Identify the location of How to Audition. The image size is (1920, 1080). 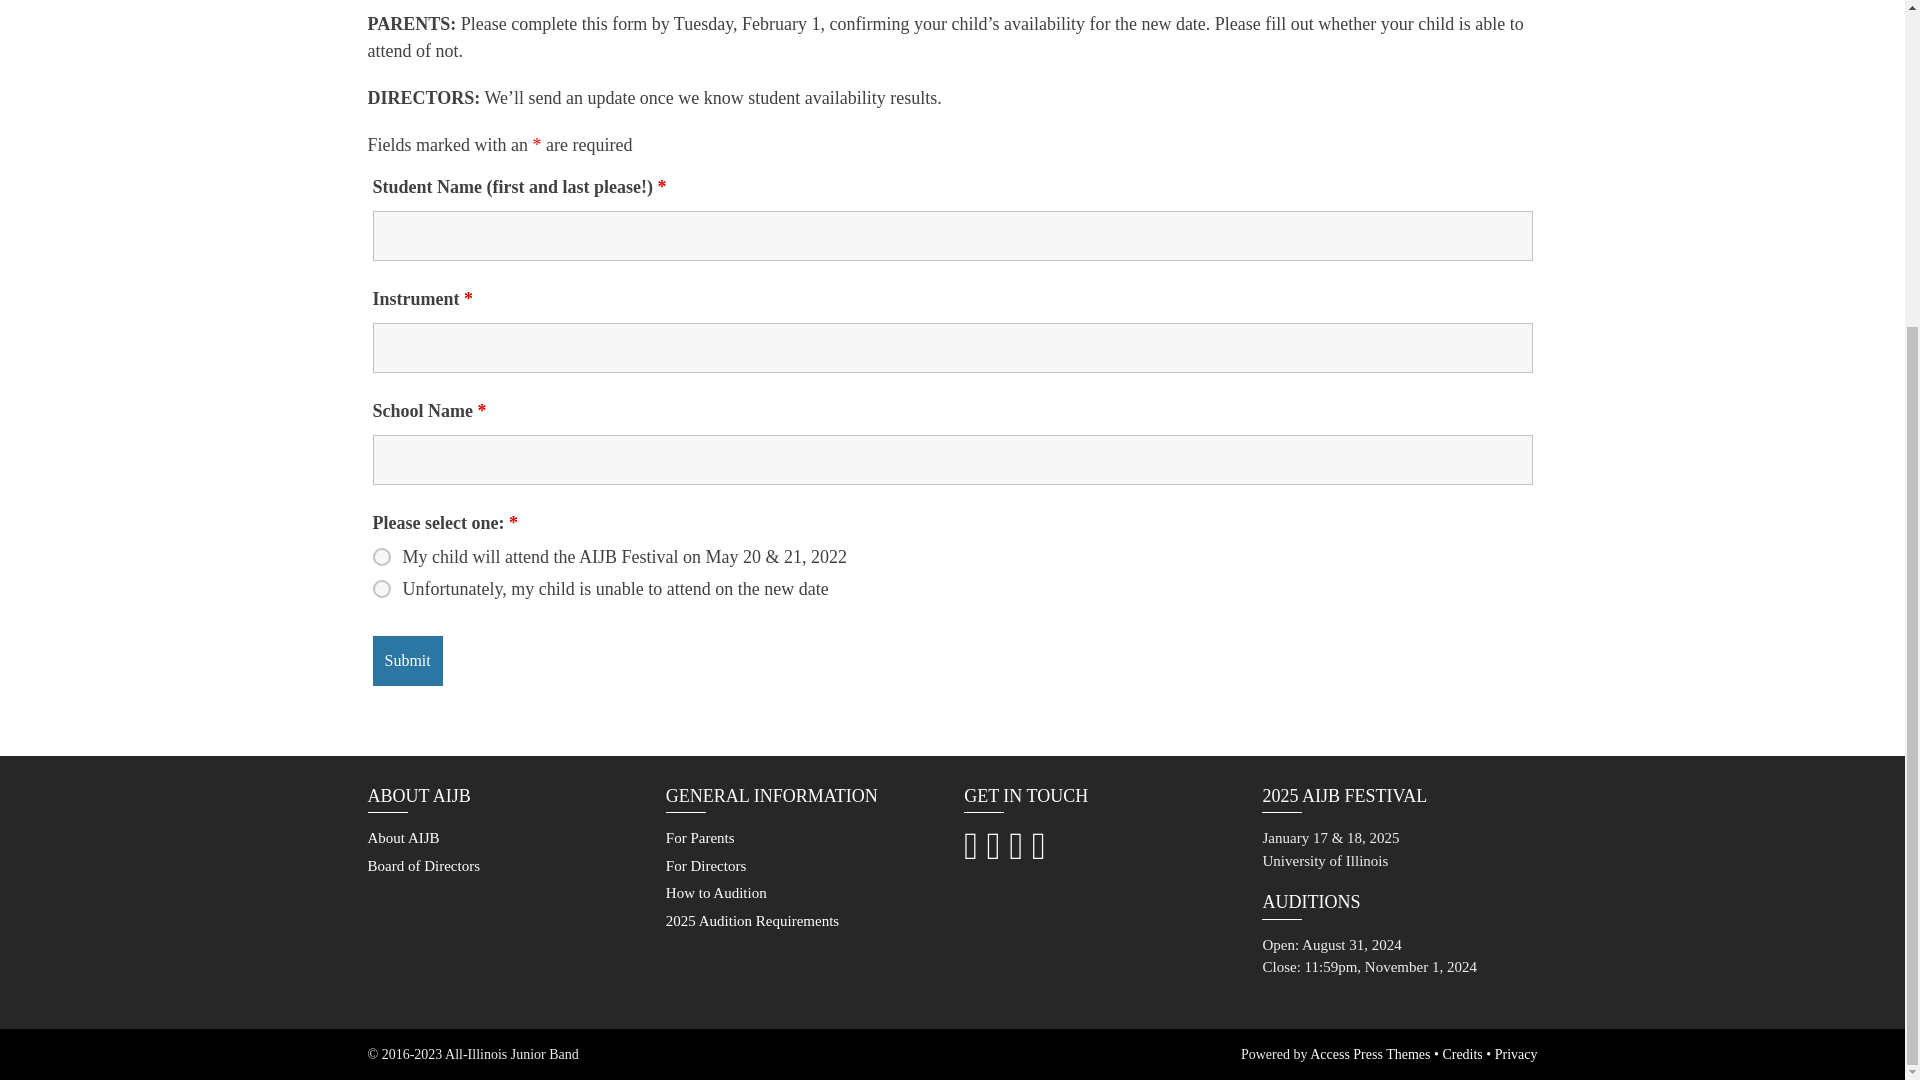
(716, 892).